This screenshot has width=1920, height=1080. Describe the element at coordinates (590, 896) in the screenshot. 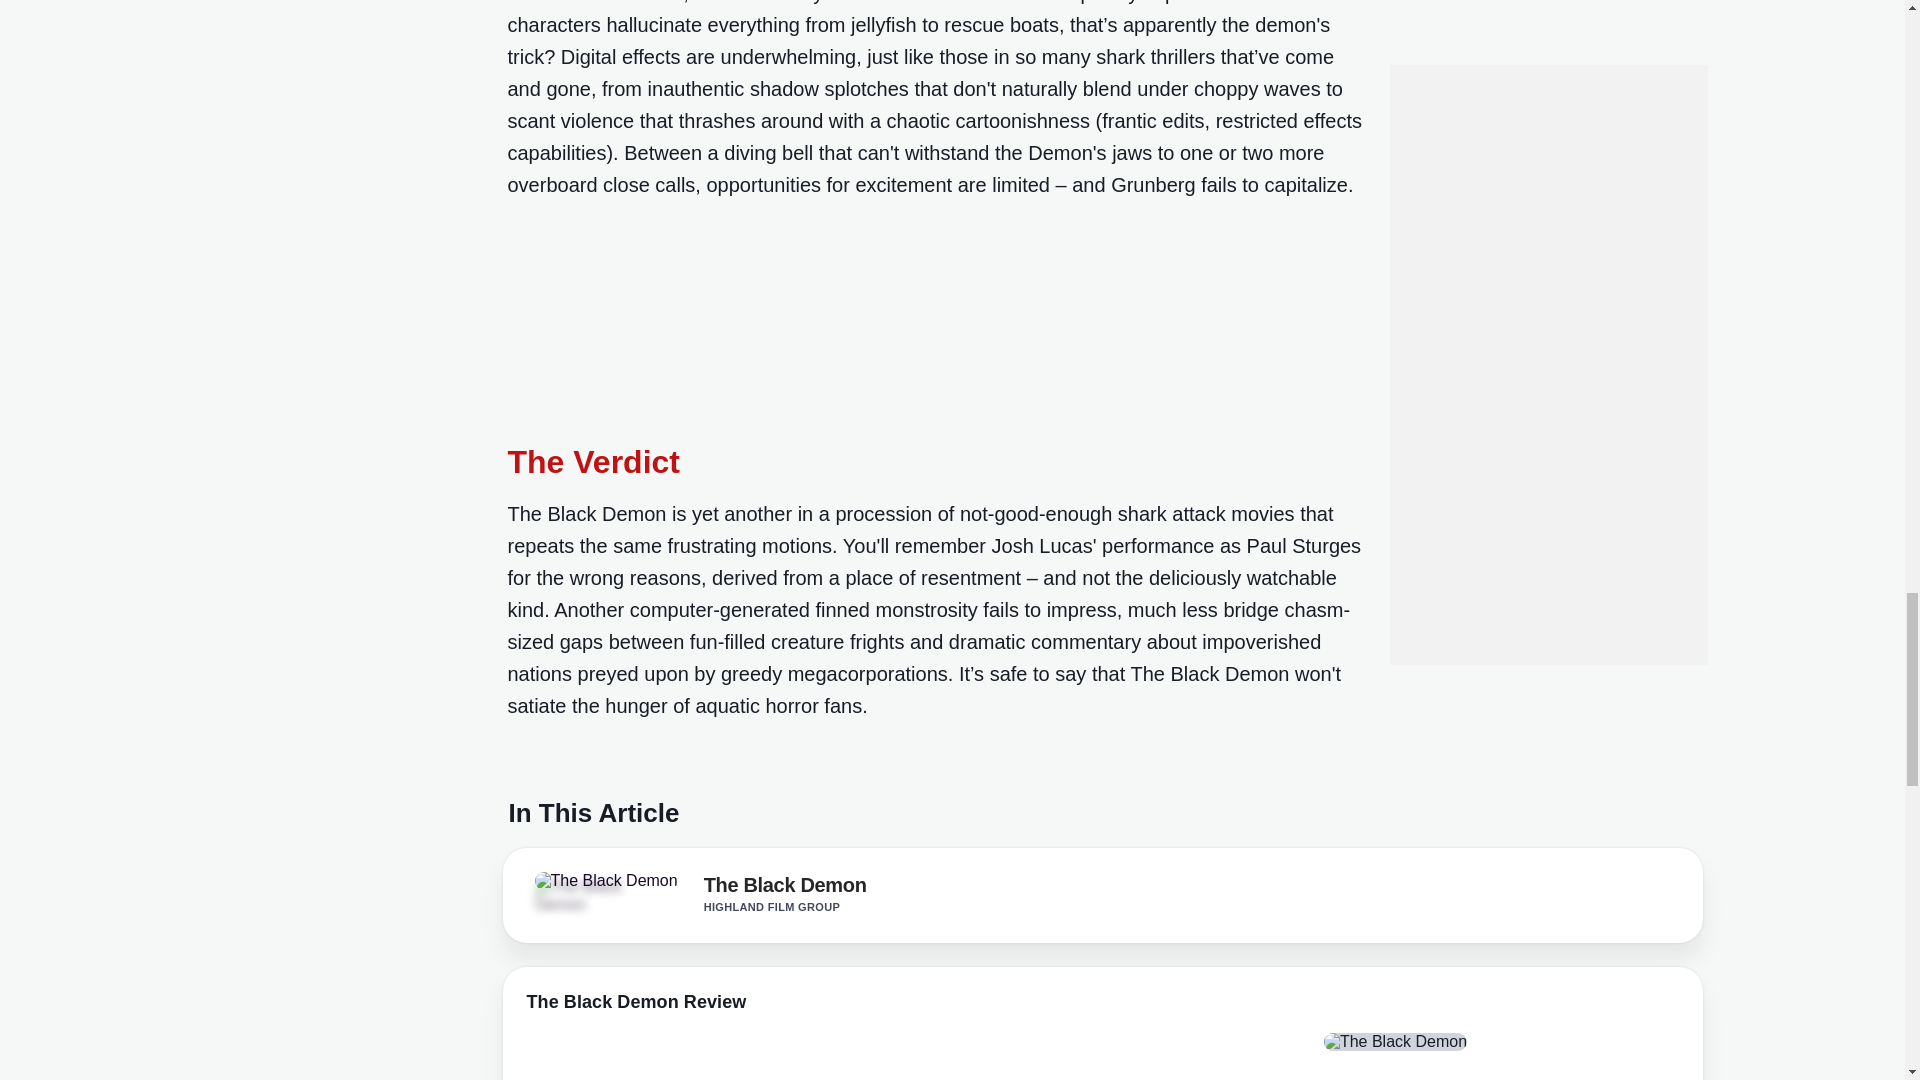

I see `The Black Demon` at that location.